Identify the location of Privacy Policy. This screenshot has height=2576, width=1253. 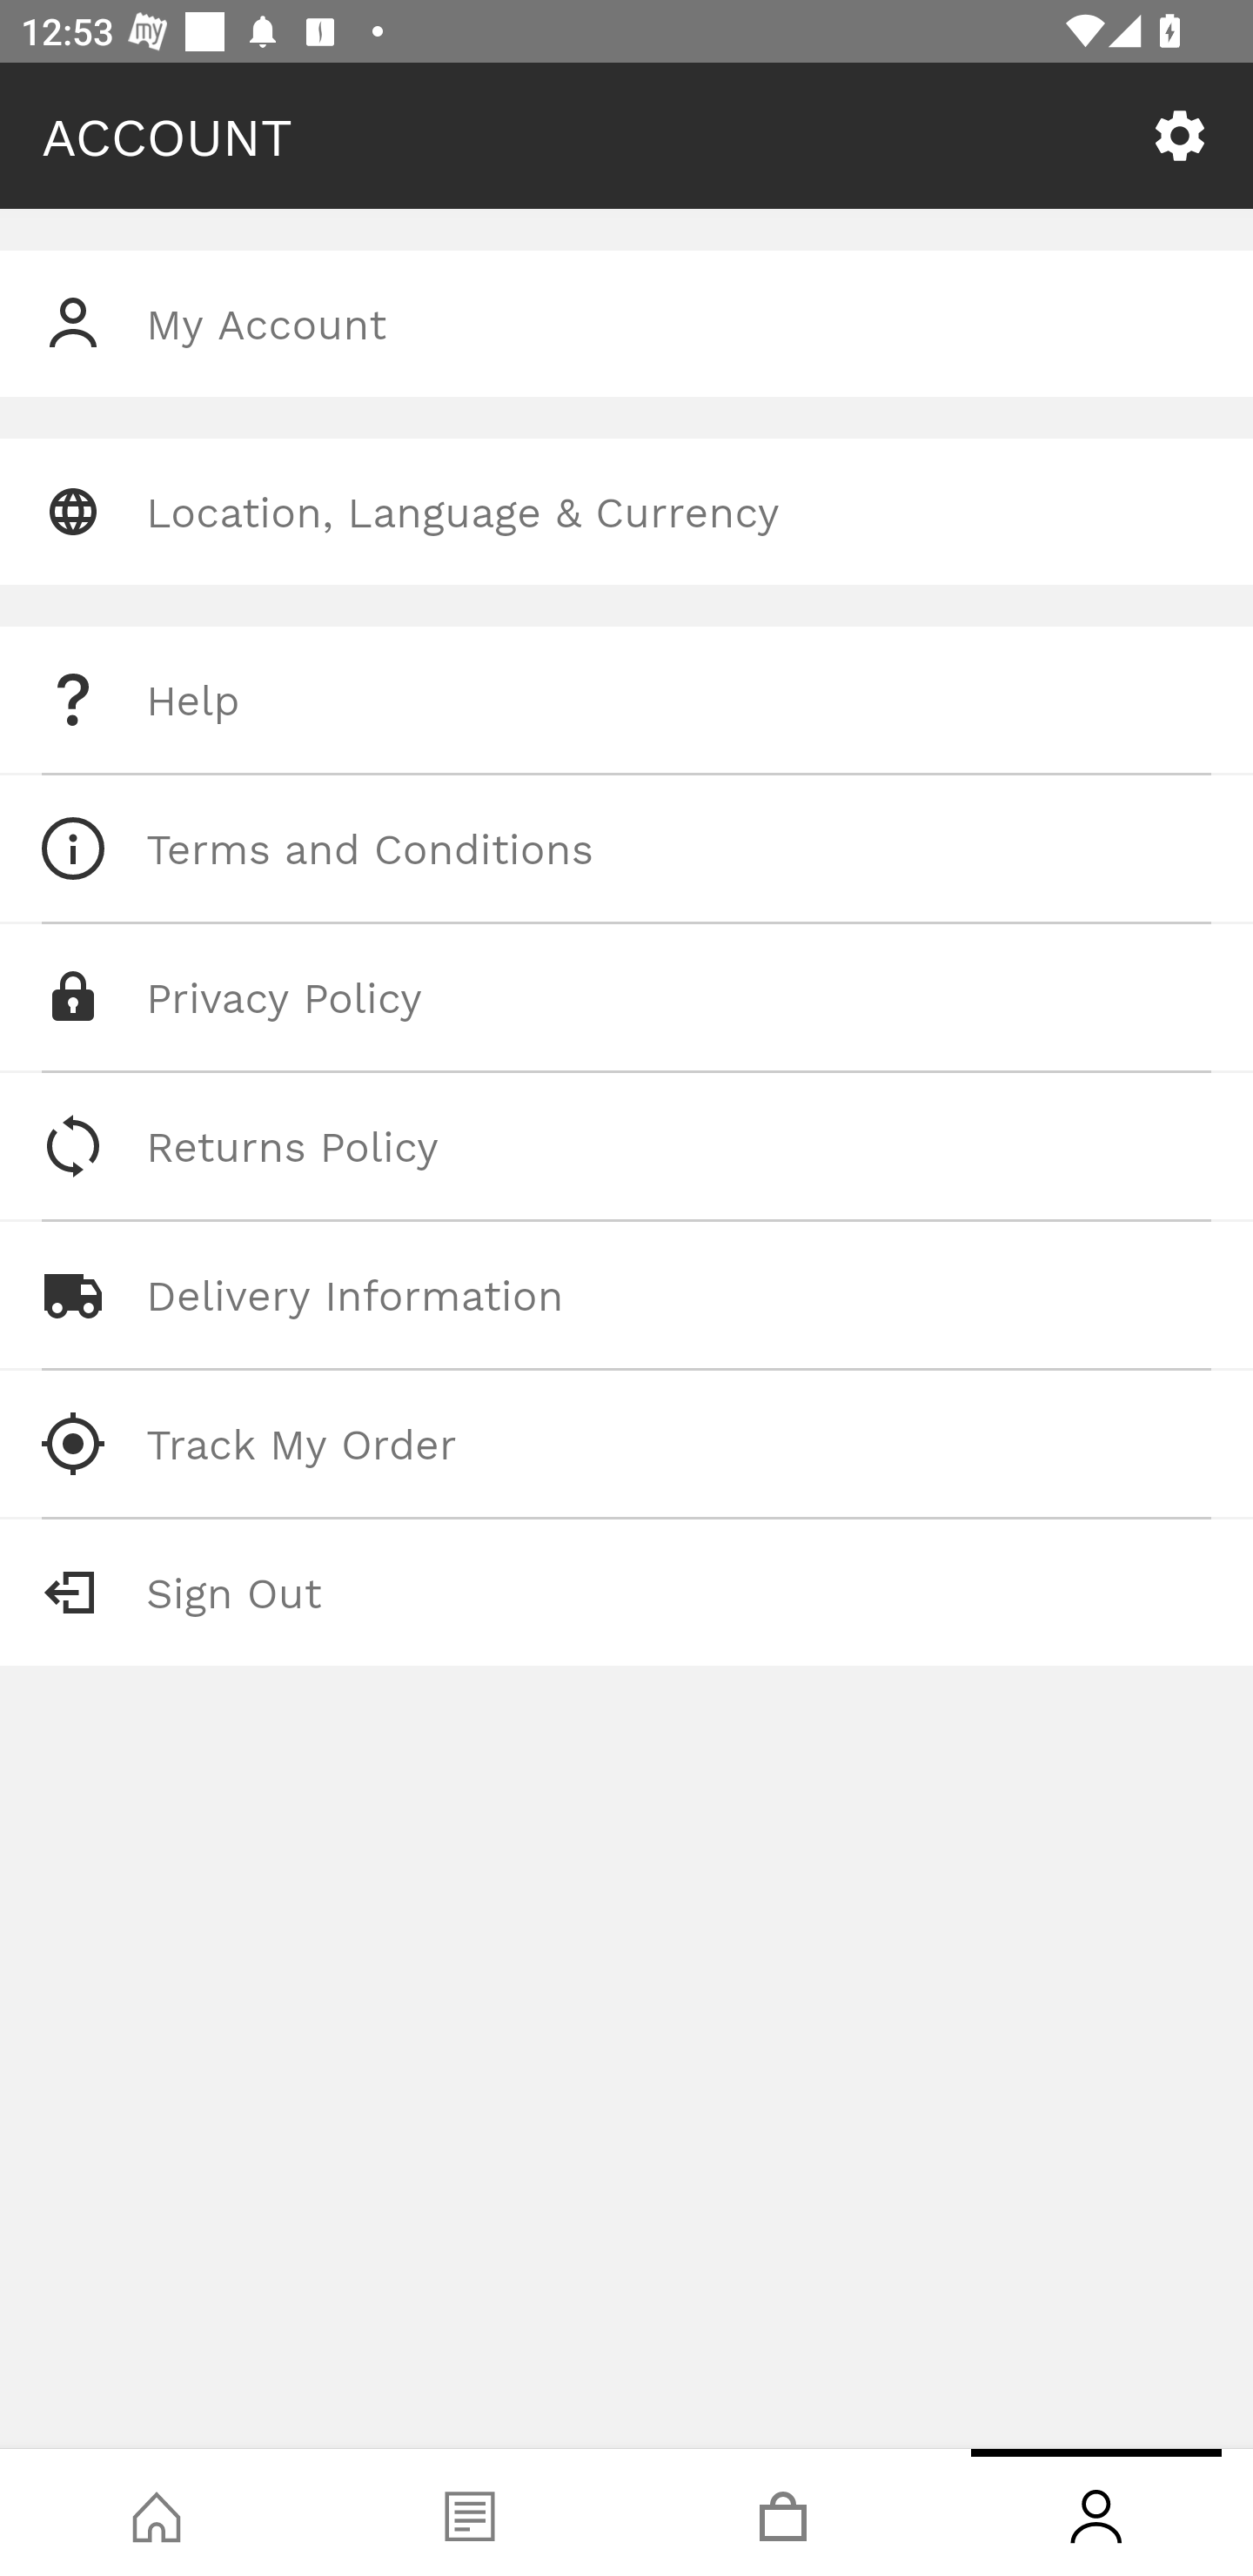
(626, 997).